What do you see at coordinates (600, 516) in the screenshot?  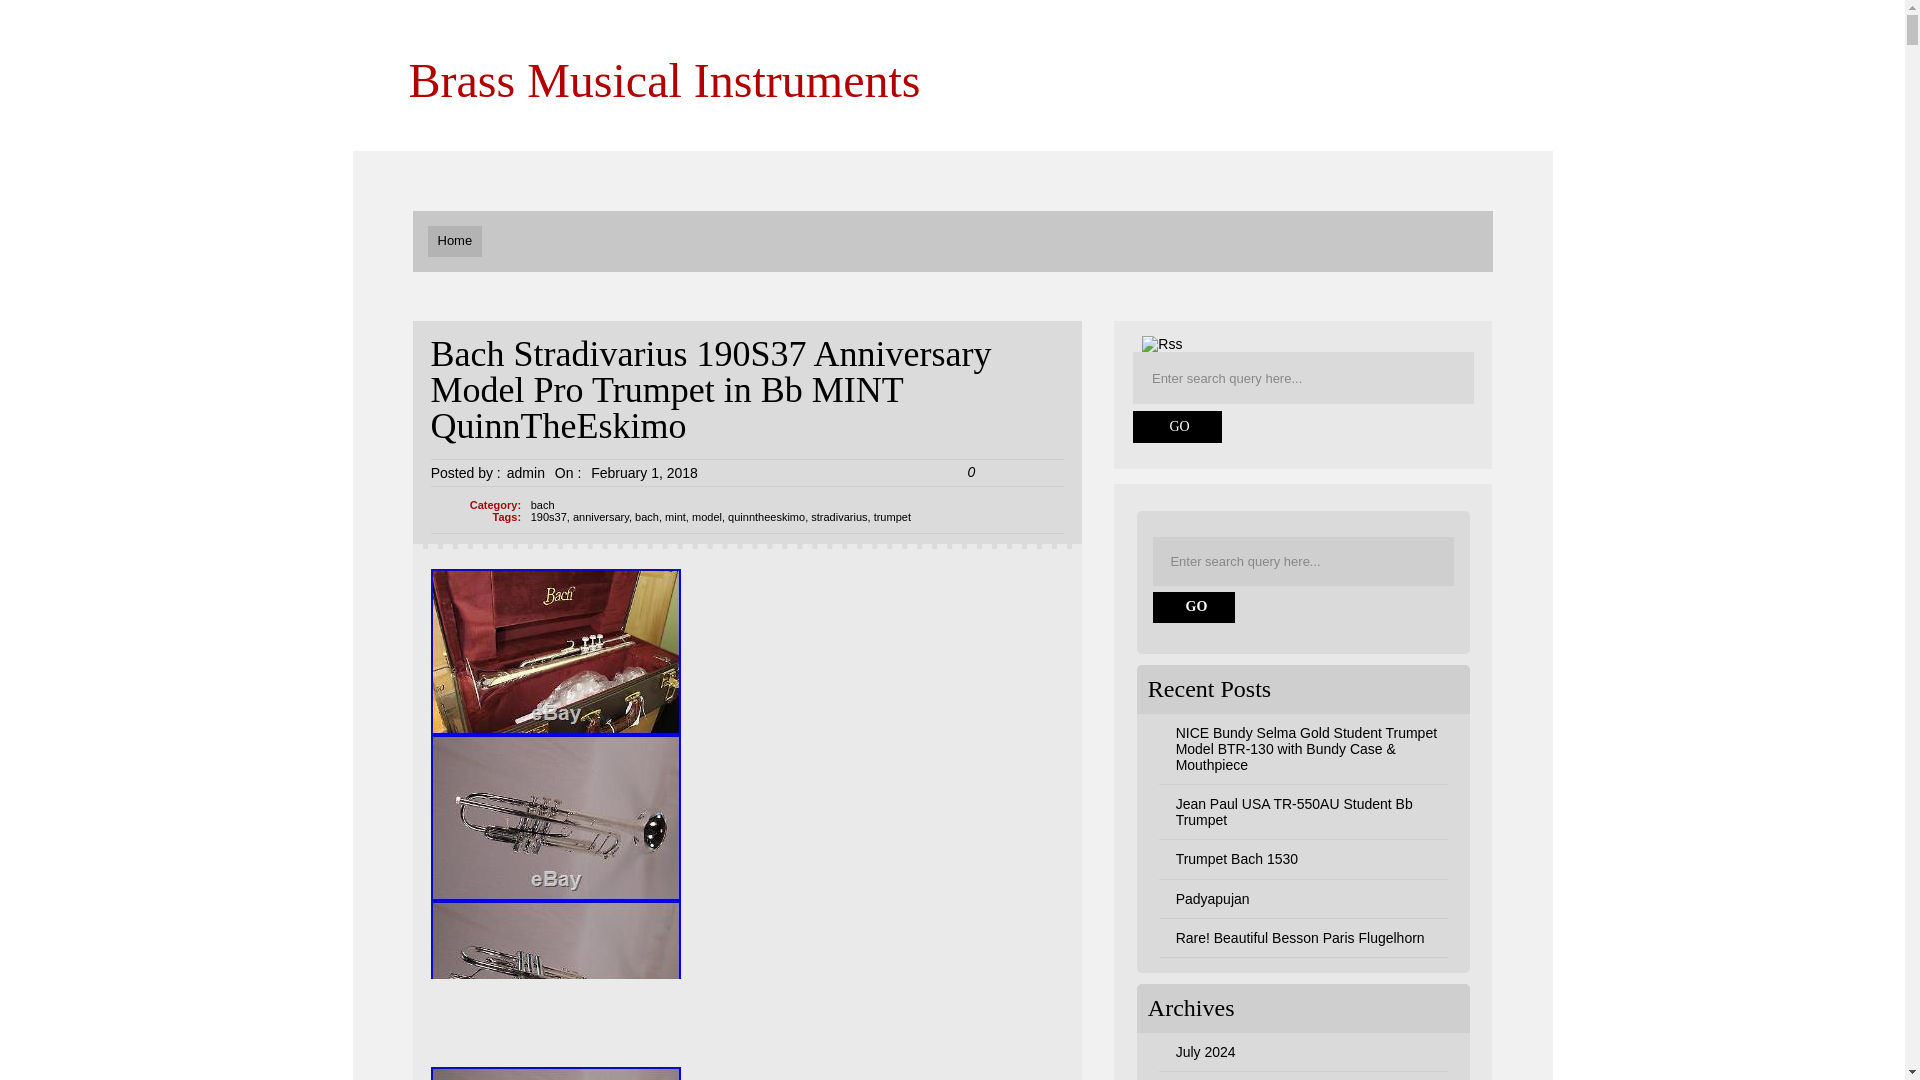 I see `anniversary` at bounding box center [600, 516].